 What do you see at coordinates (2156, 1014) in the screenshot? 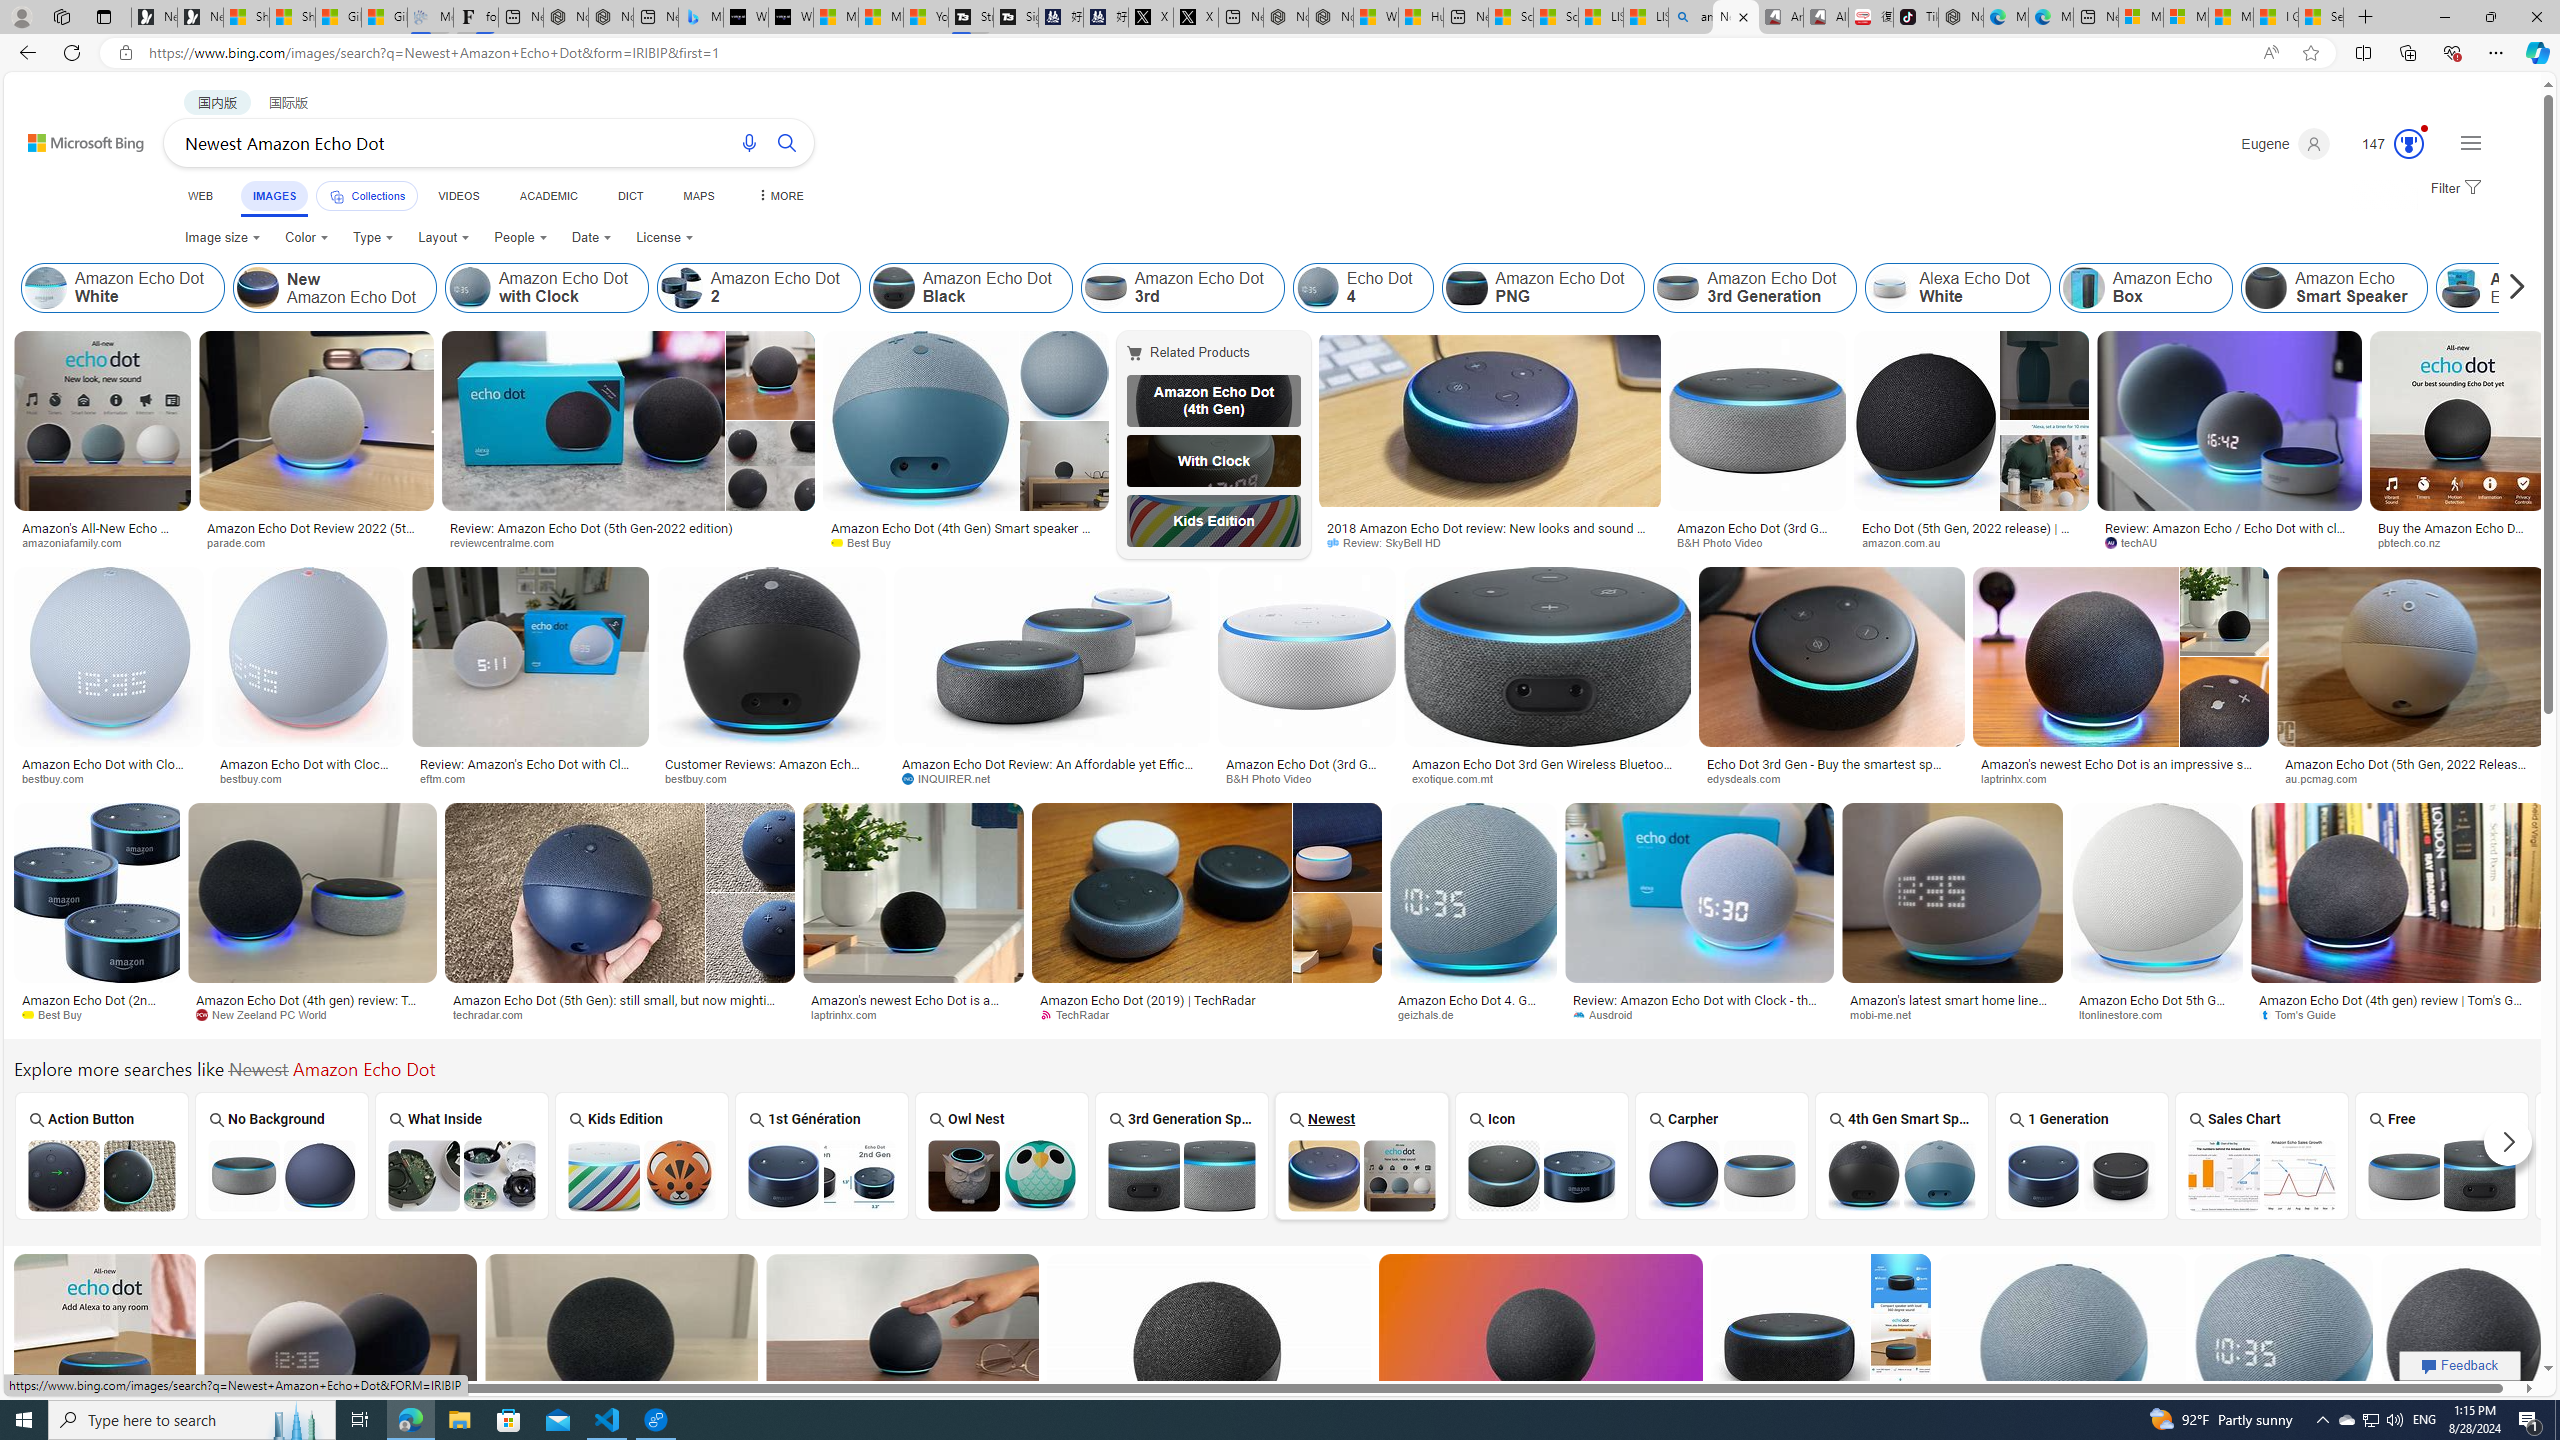
I see `ltonlinestore.com` at bounding box center [2156, 1014].